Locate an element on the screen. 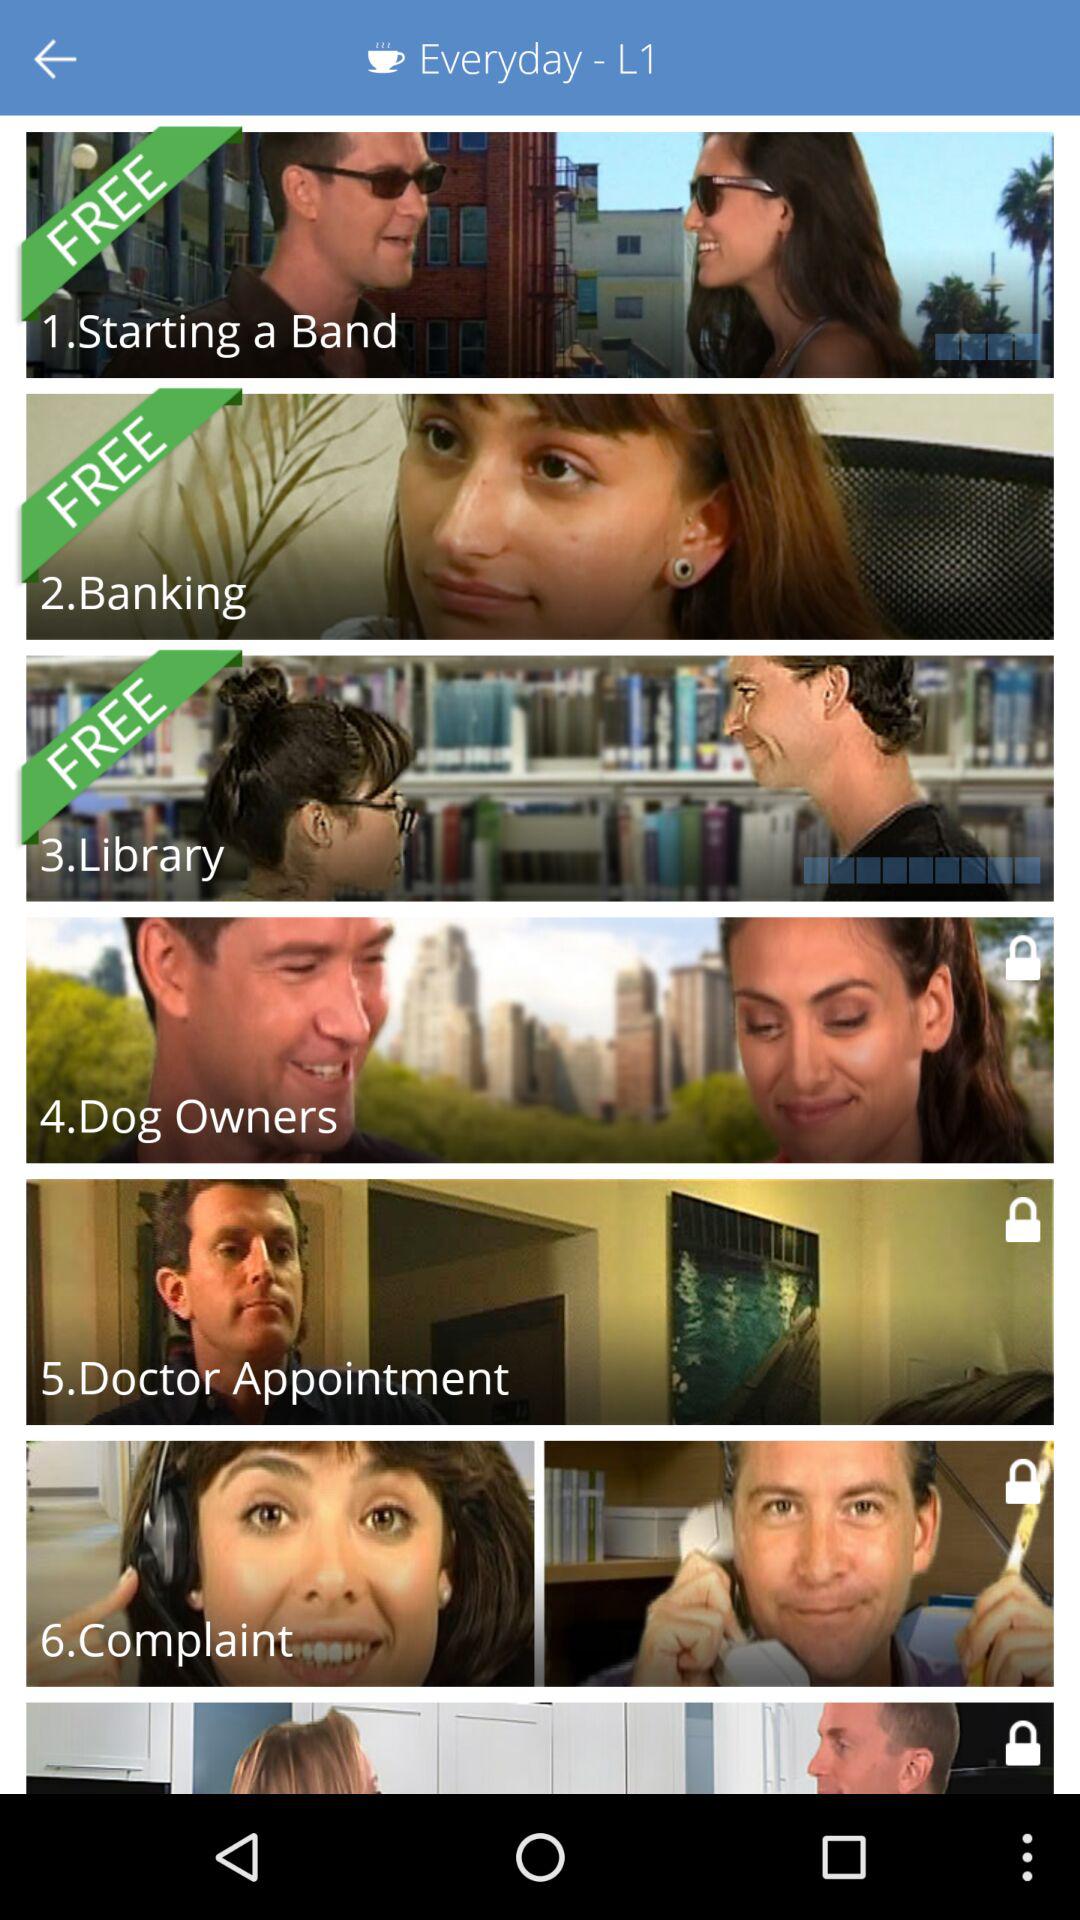 The image size is (1080, 1920). turn on the item to the right of 1 starting a icon is located at coordinates (802, 346).